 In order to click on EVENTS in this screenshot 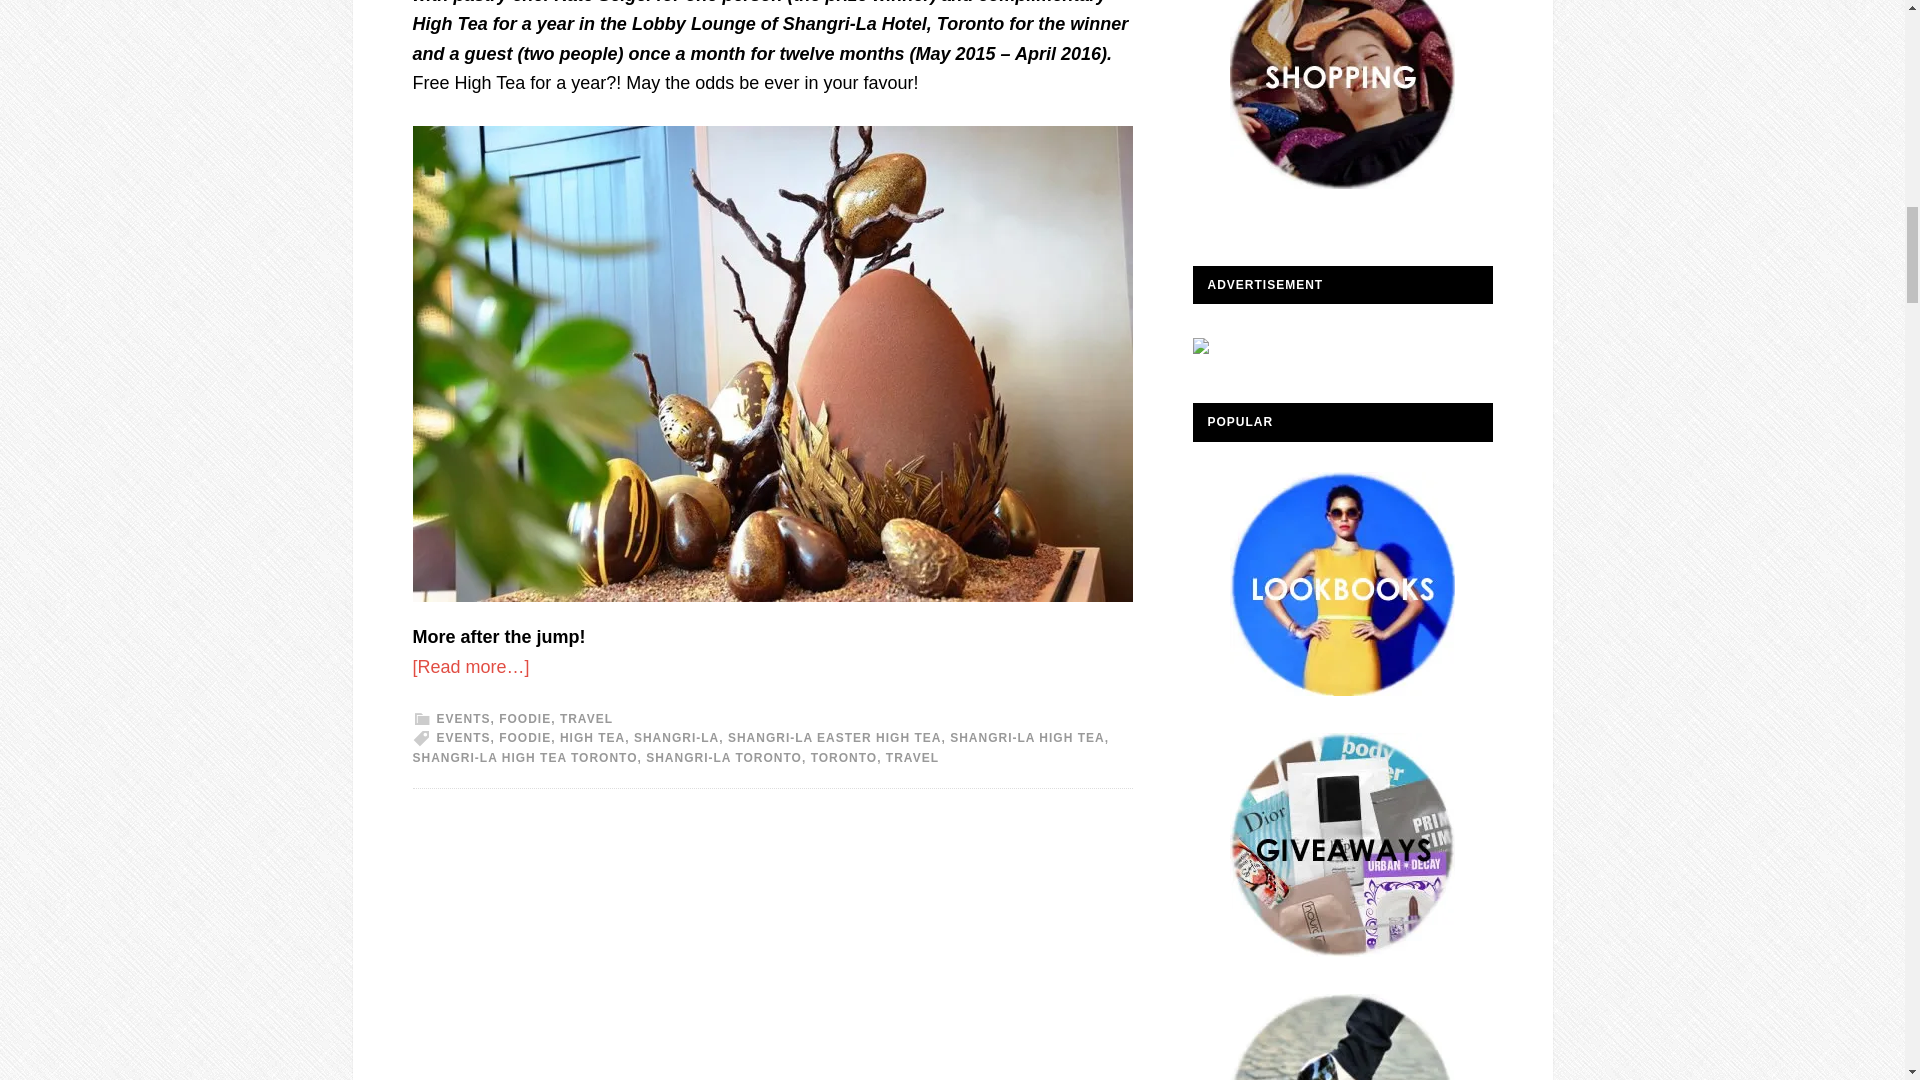, I will do `click(462, 718)`.